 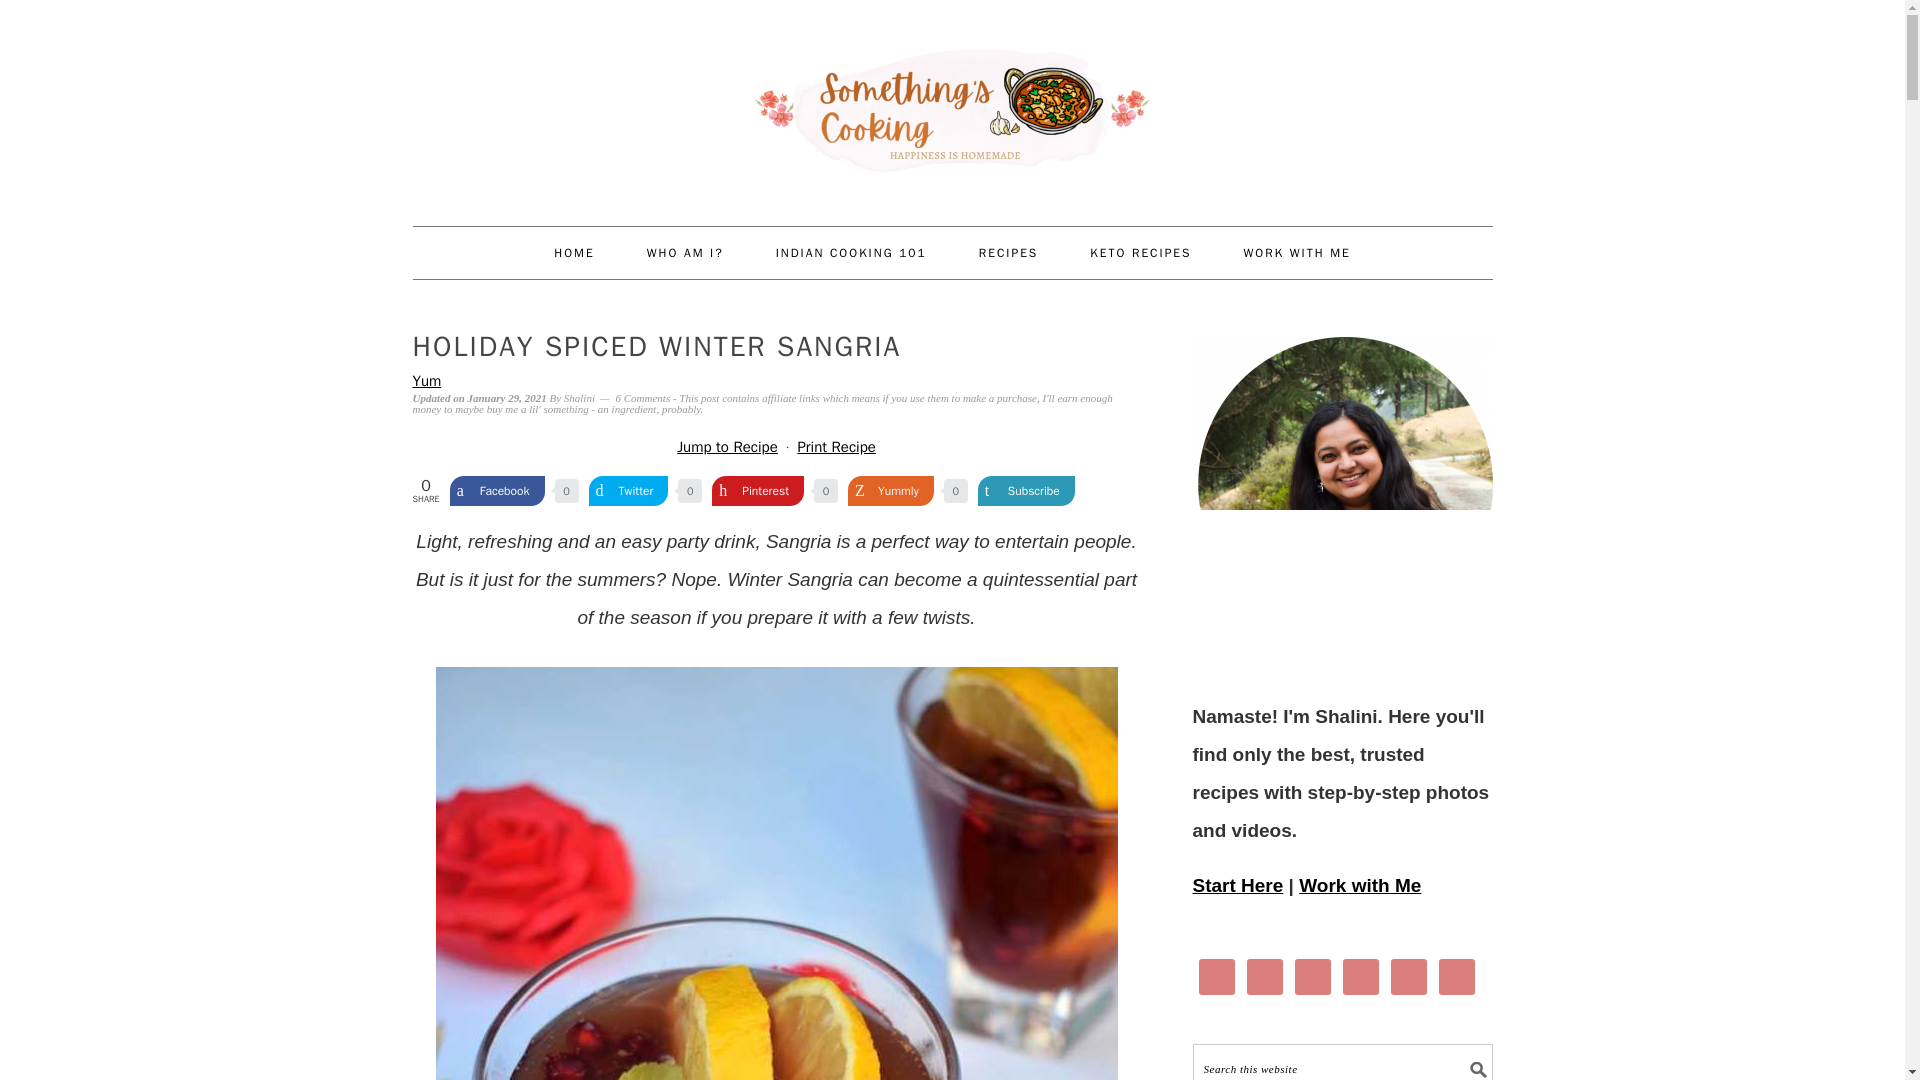 I want to click on 6 Comments, so click(x=642, y=398).